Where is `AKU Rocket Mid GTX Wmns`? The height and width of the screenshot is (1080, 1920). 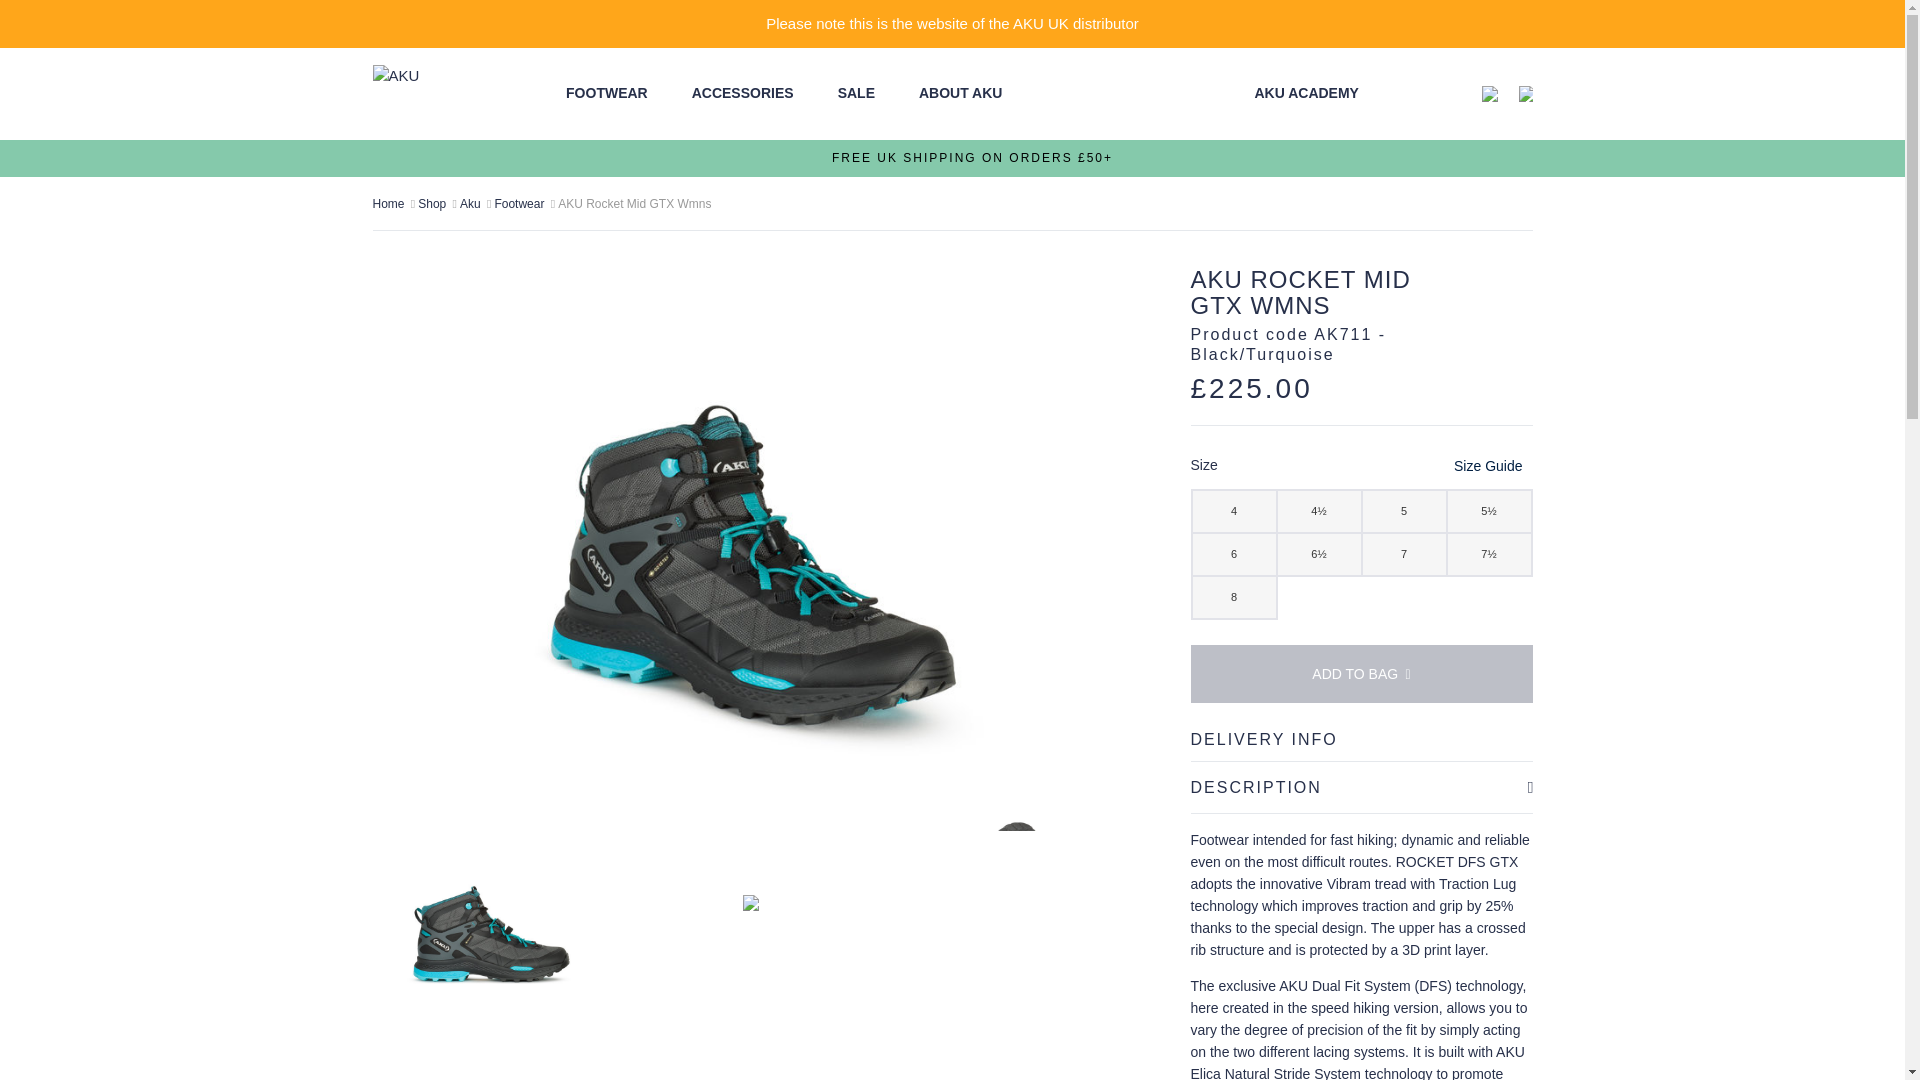 AKU Rocket Mid GTX Wmns is located at coordinates (634, 203).